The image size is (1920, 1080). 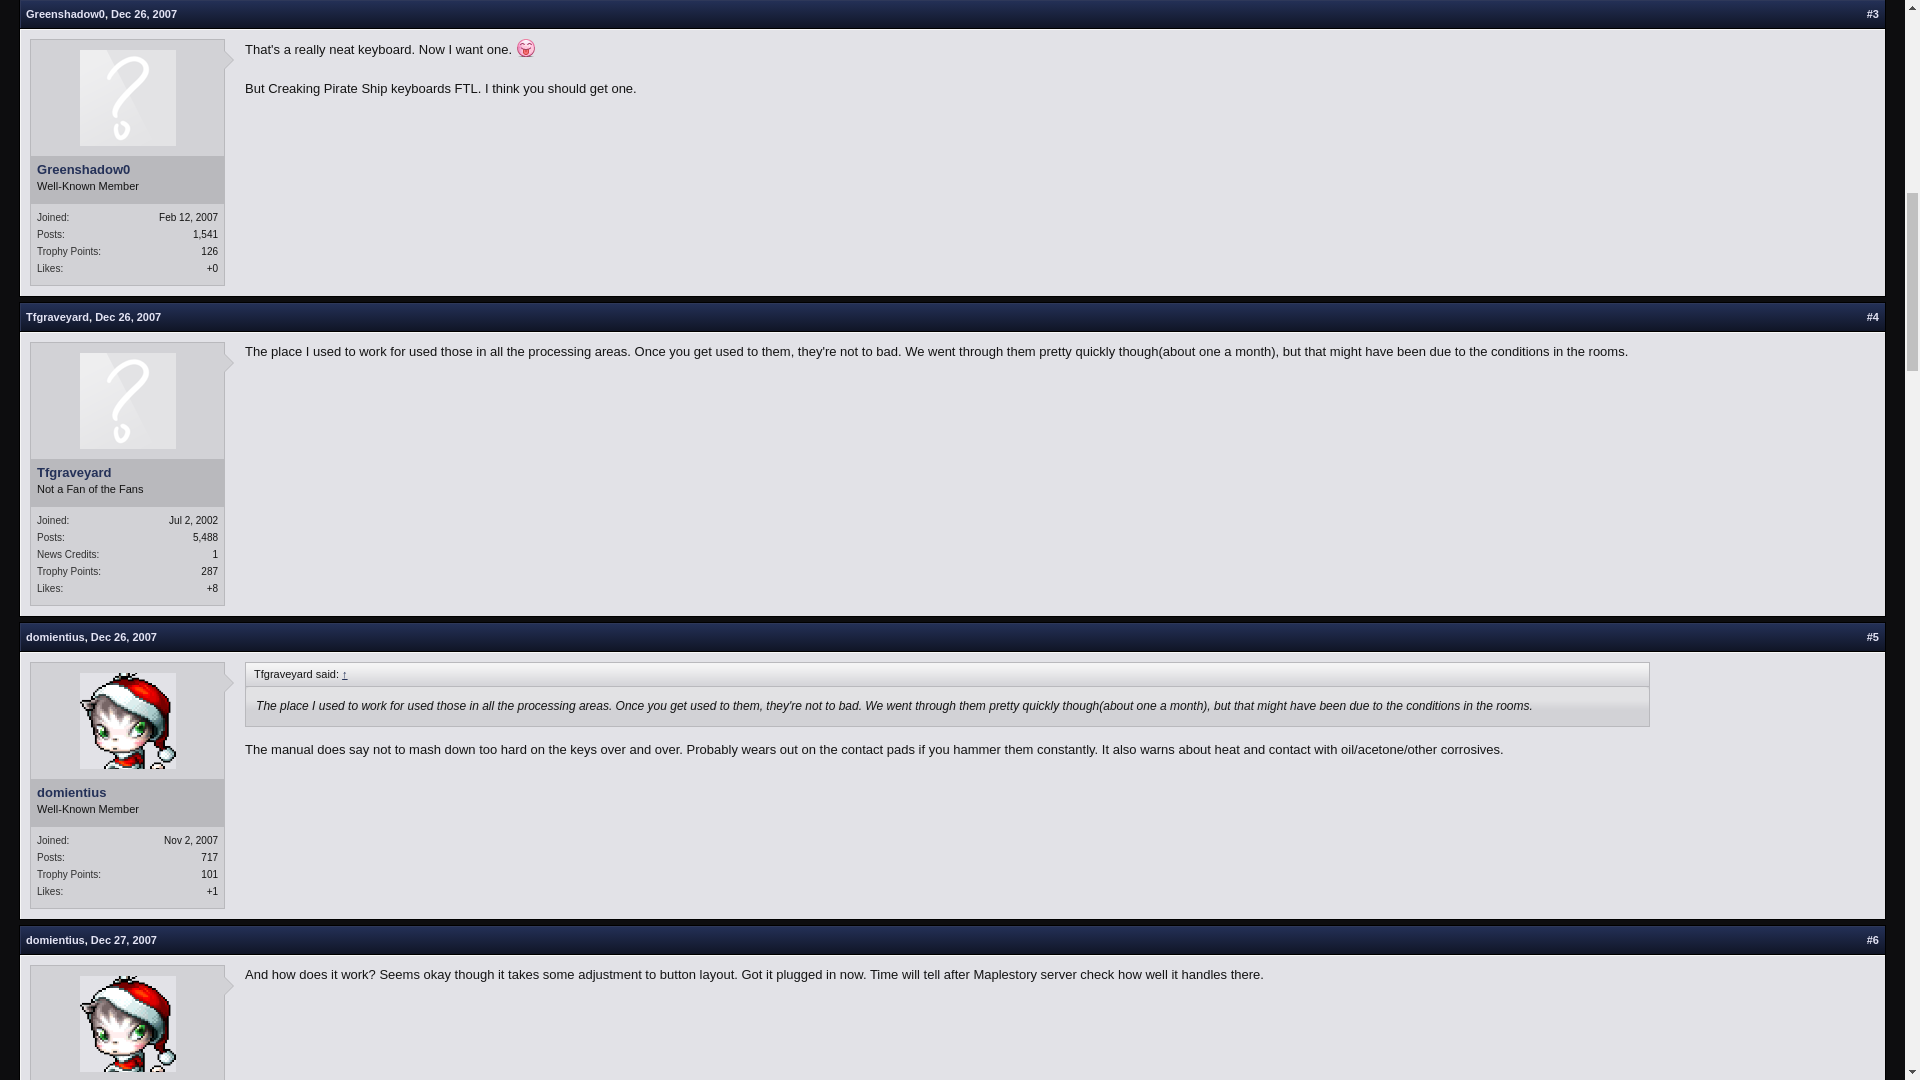 I want to click on Dec 26, 2007, so click(x=144, y=14).